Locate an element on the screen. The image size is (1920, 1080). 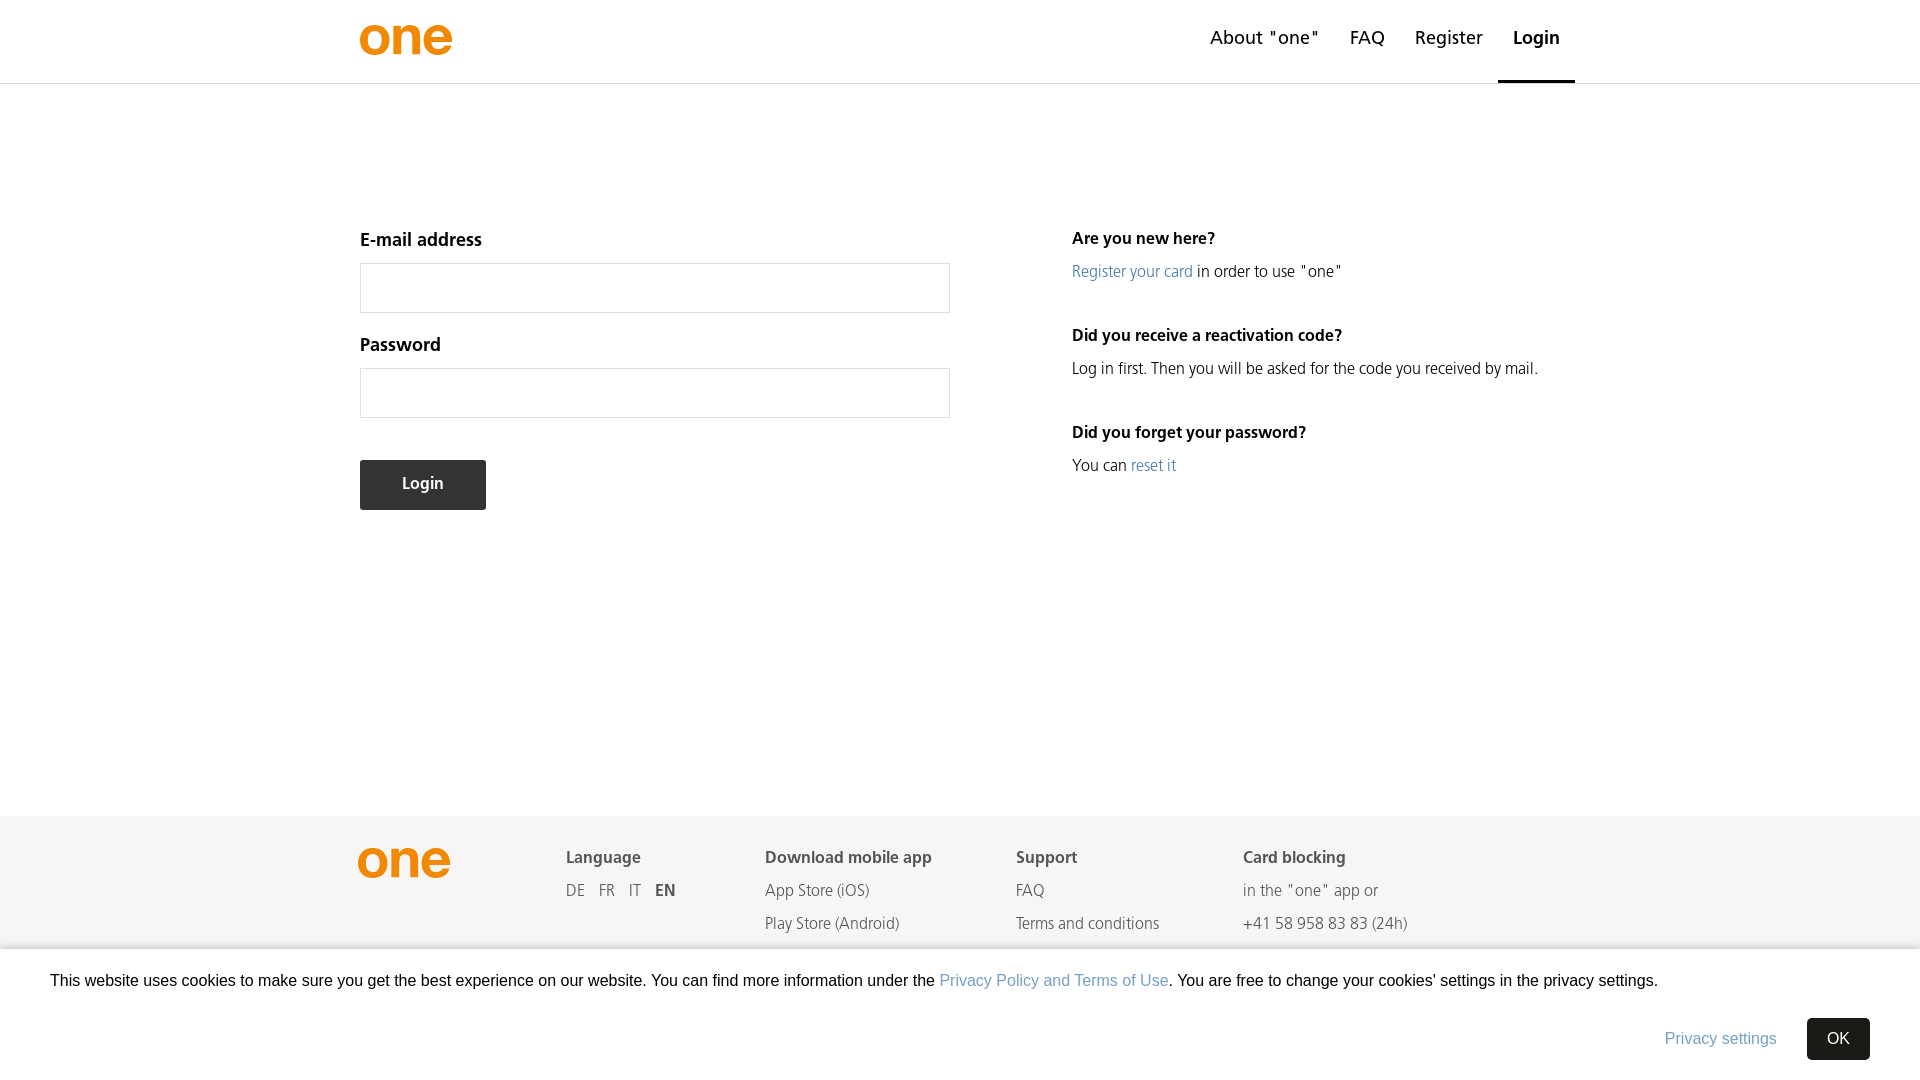
Privacy Policy and Terms of Use is located at coordinates (1054, 981).